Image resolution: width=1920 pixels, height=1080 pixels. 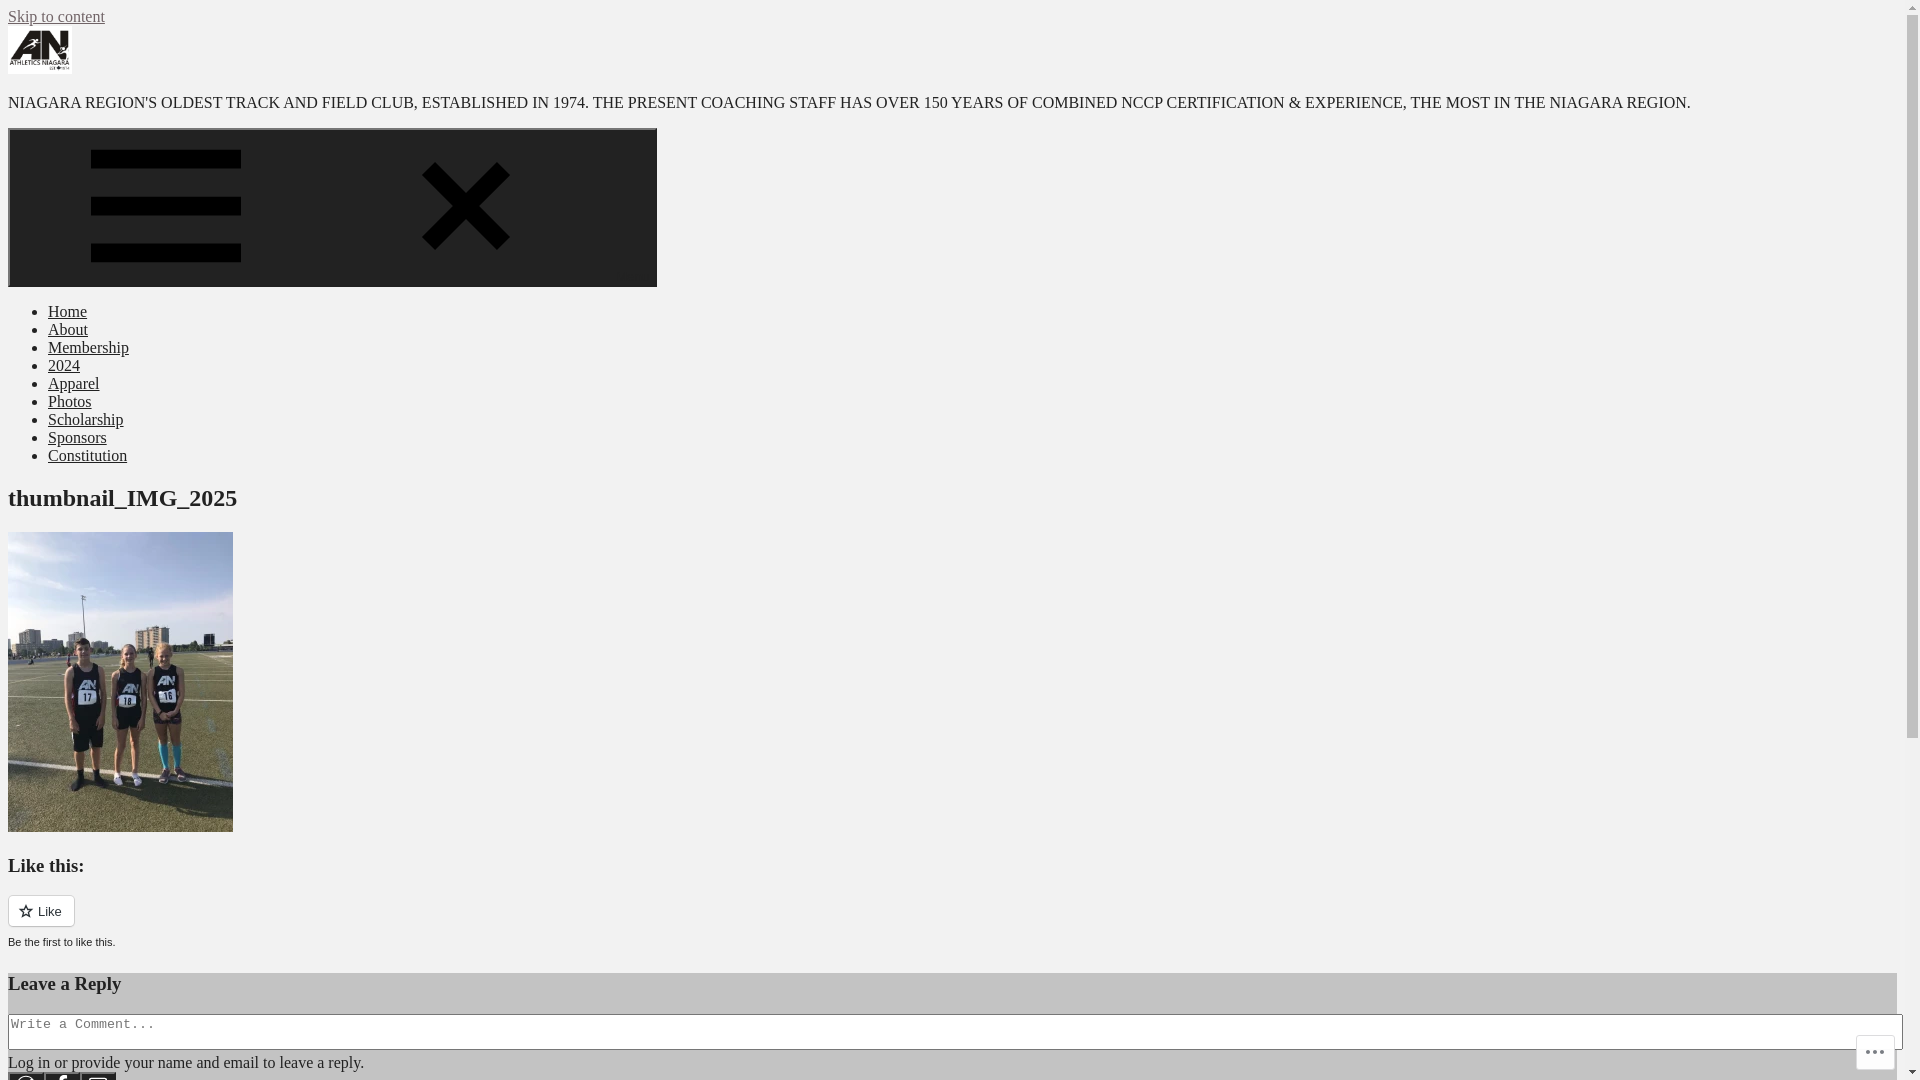 What do you see at coordinates (64, 365) in the screenshot?
I see `2024` at bounding box center [64, 365].